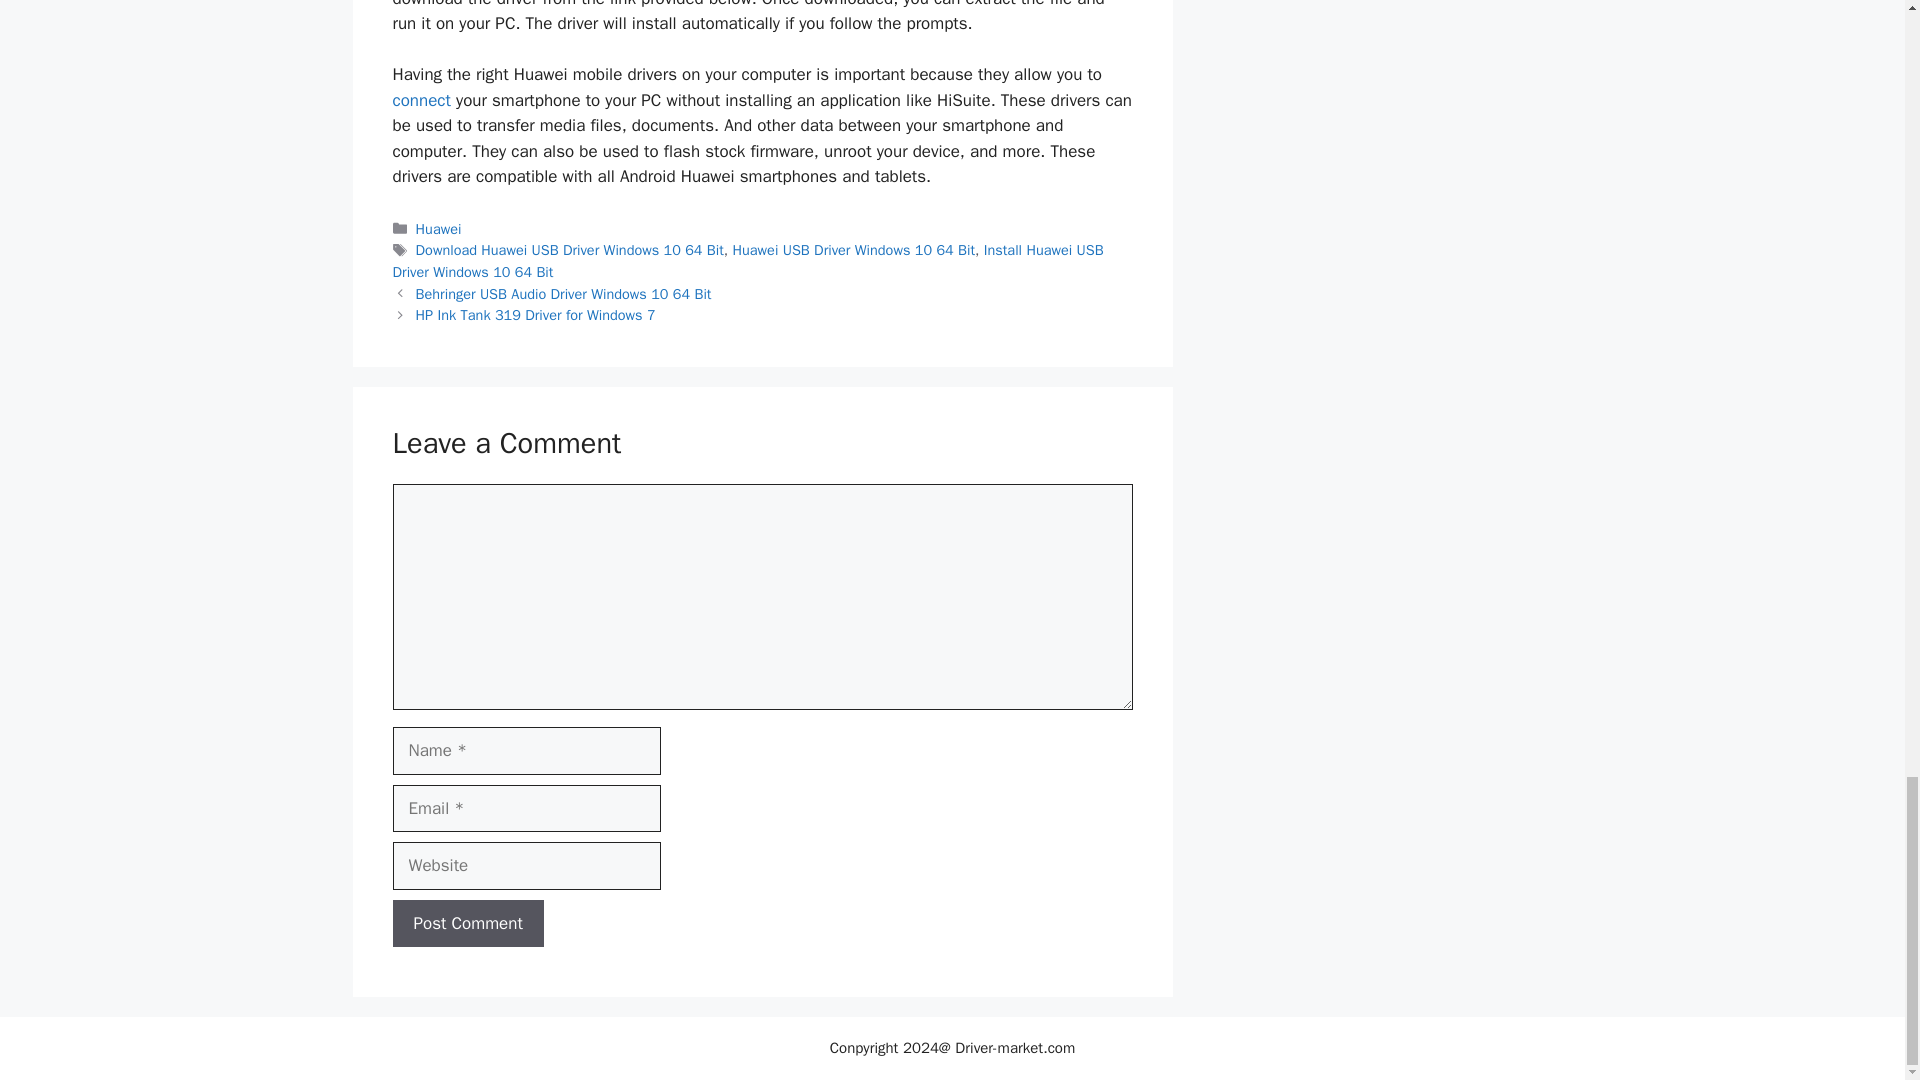 Image resolution: width=1920 pixels, height=1080 pixels. What do you see at coordinates (570, 250) in the screenshot?
I see `Download Huawei USB Driver Windows 10 64 Bit` at bounding box center [570, 250].